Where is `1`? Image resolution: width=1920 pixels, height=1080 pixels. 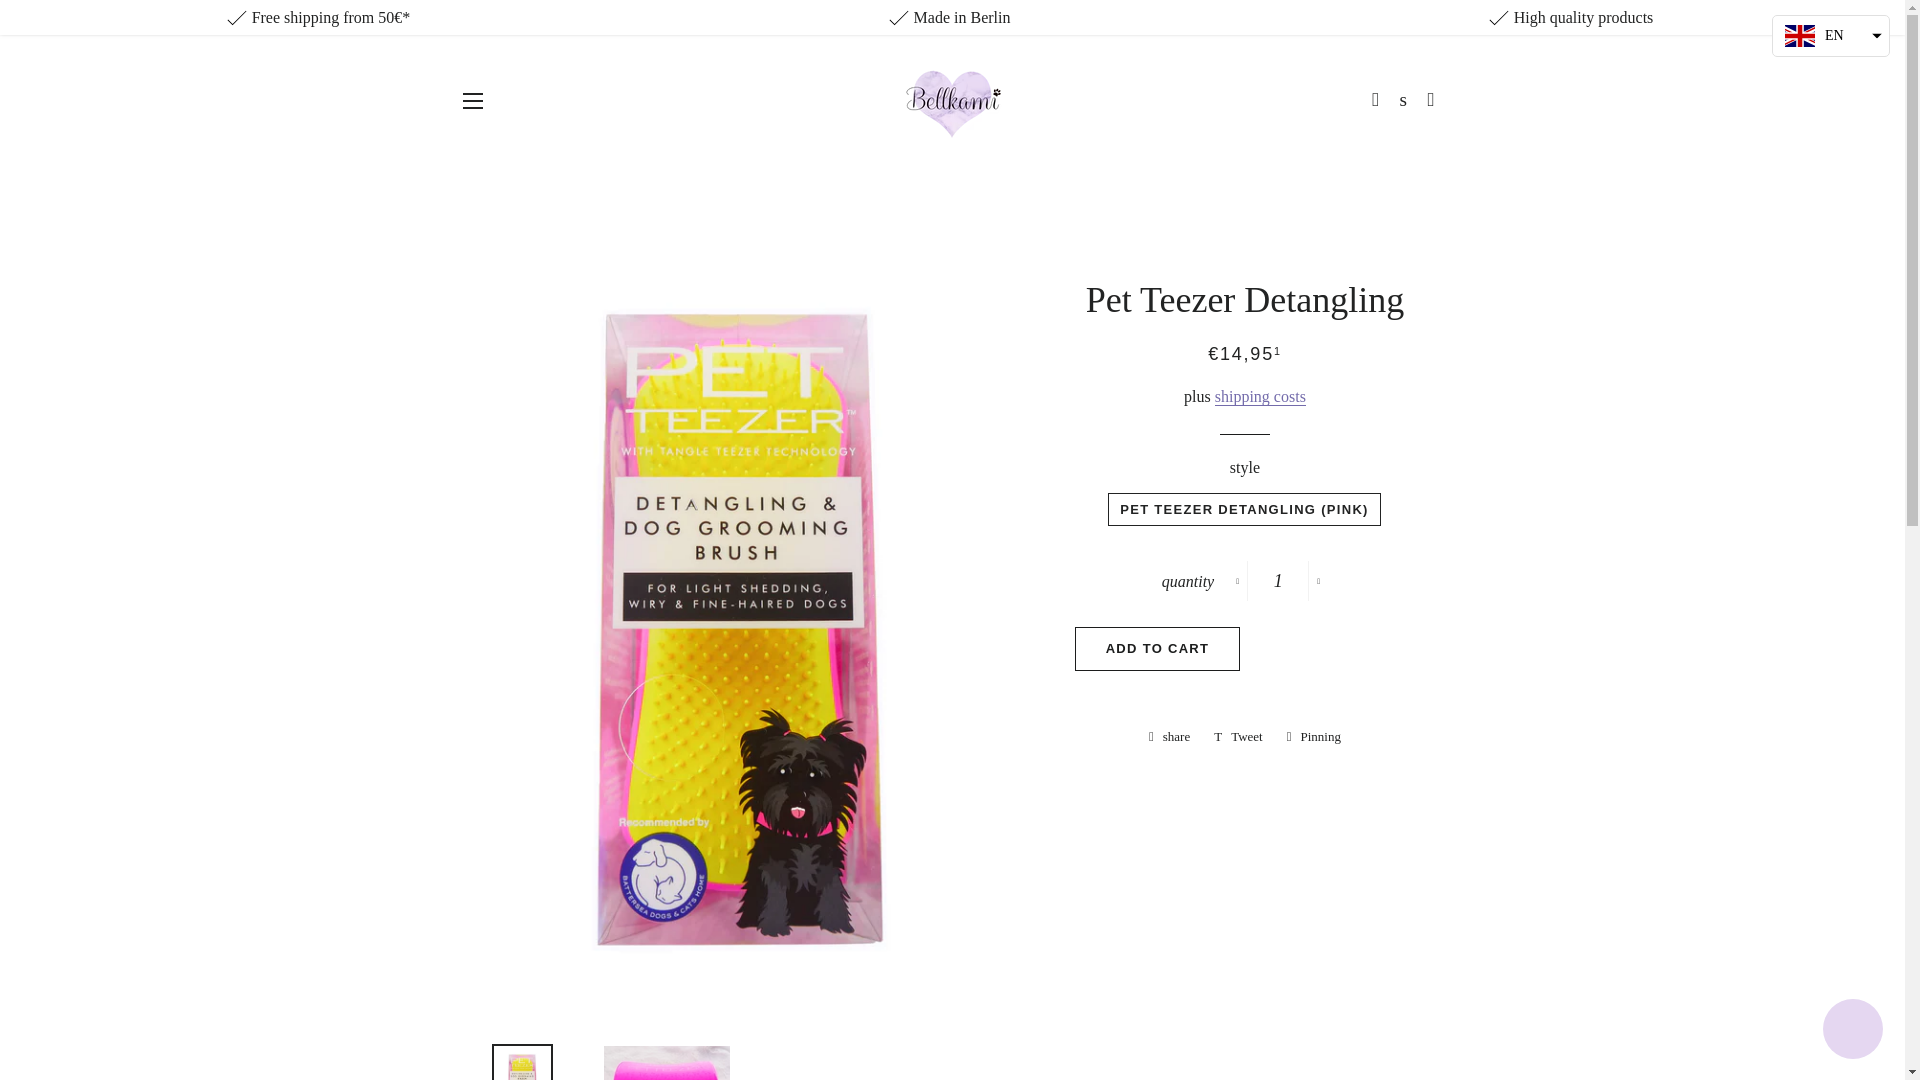
1 is located at coordinates (1278, 580).